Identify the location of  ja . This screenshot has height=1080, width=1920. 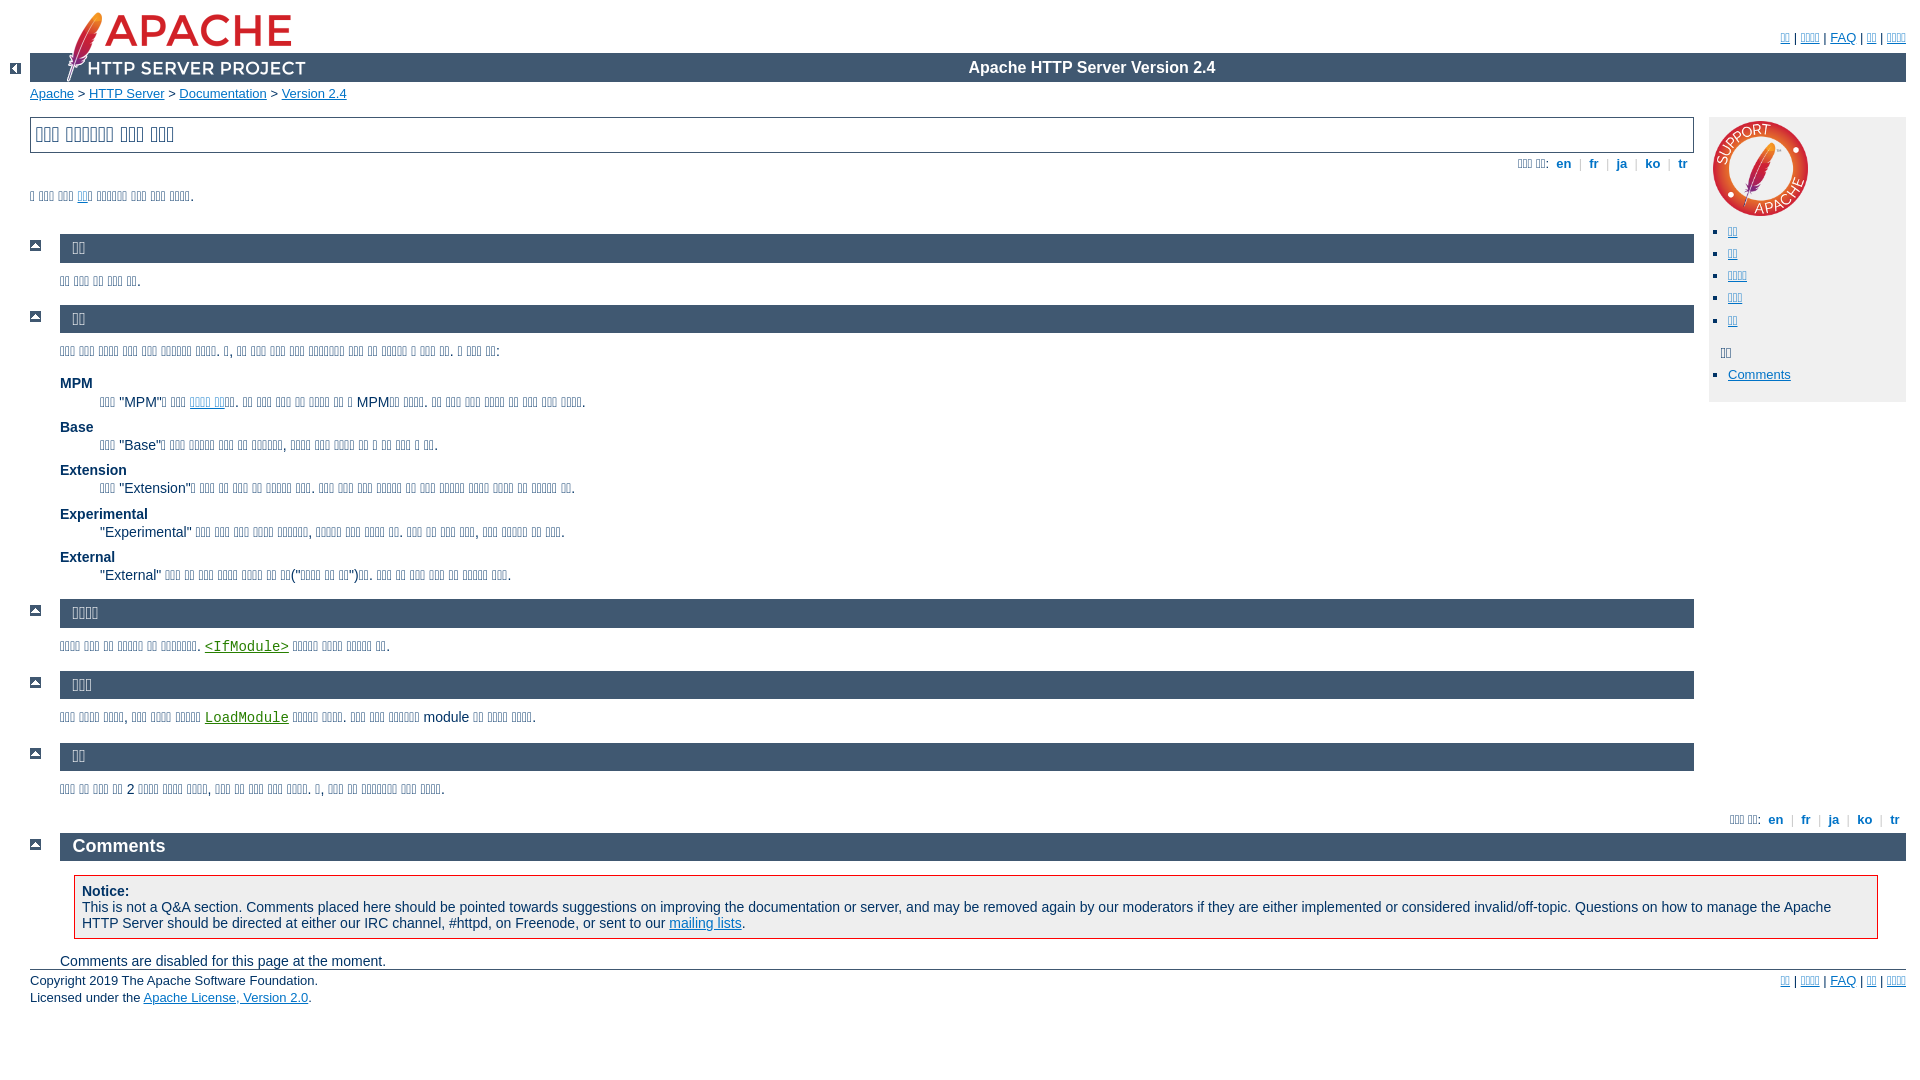
(1834, 820).